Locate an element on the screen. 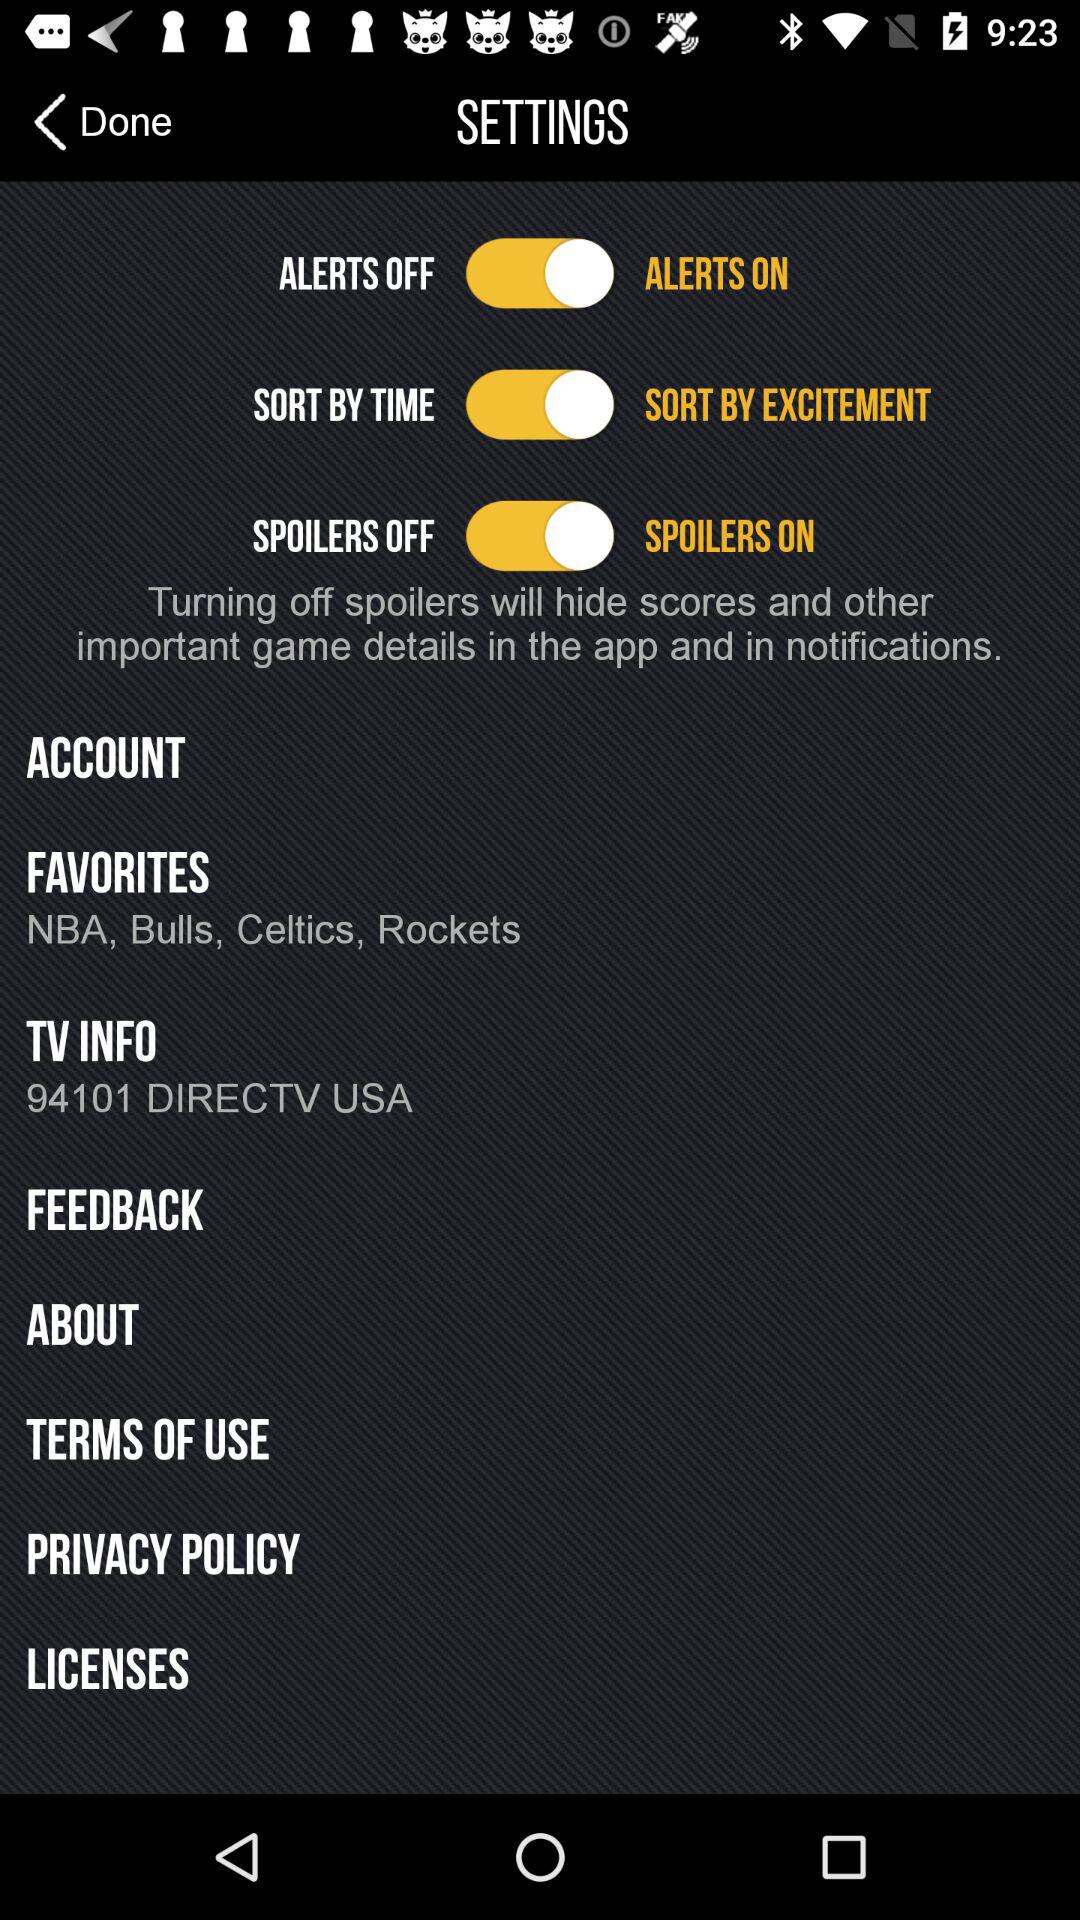 Image resolution: width=1080 pixels, height=1920 pixels. tap alerts off icon is located at coordinates (230, 273).